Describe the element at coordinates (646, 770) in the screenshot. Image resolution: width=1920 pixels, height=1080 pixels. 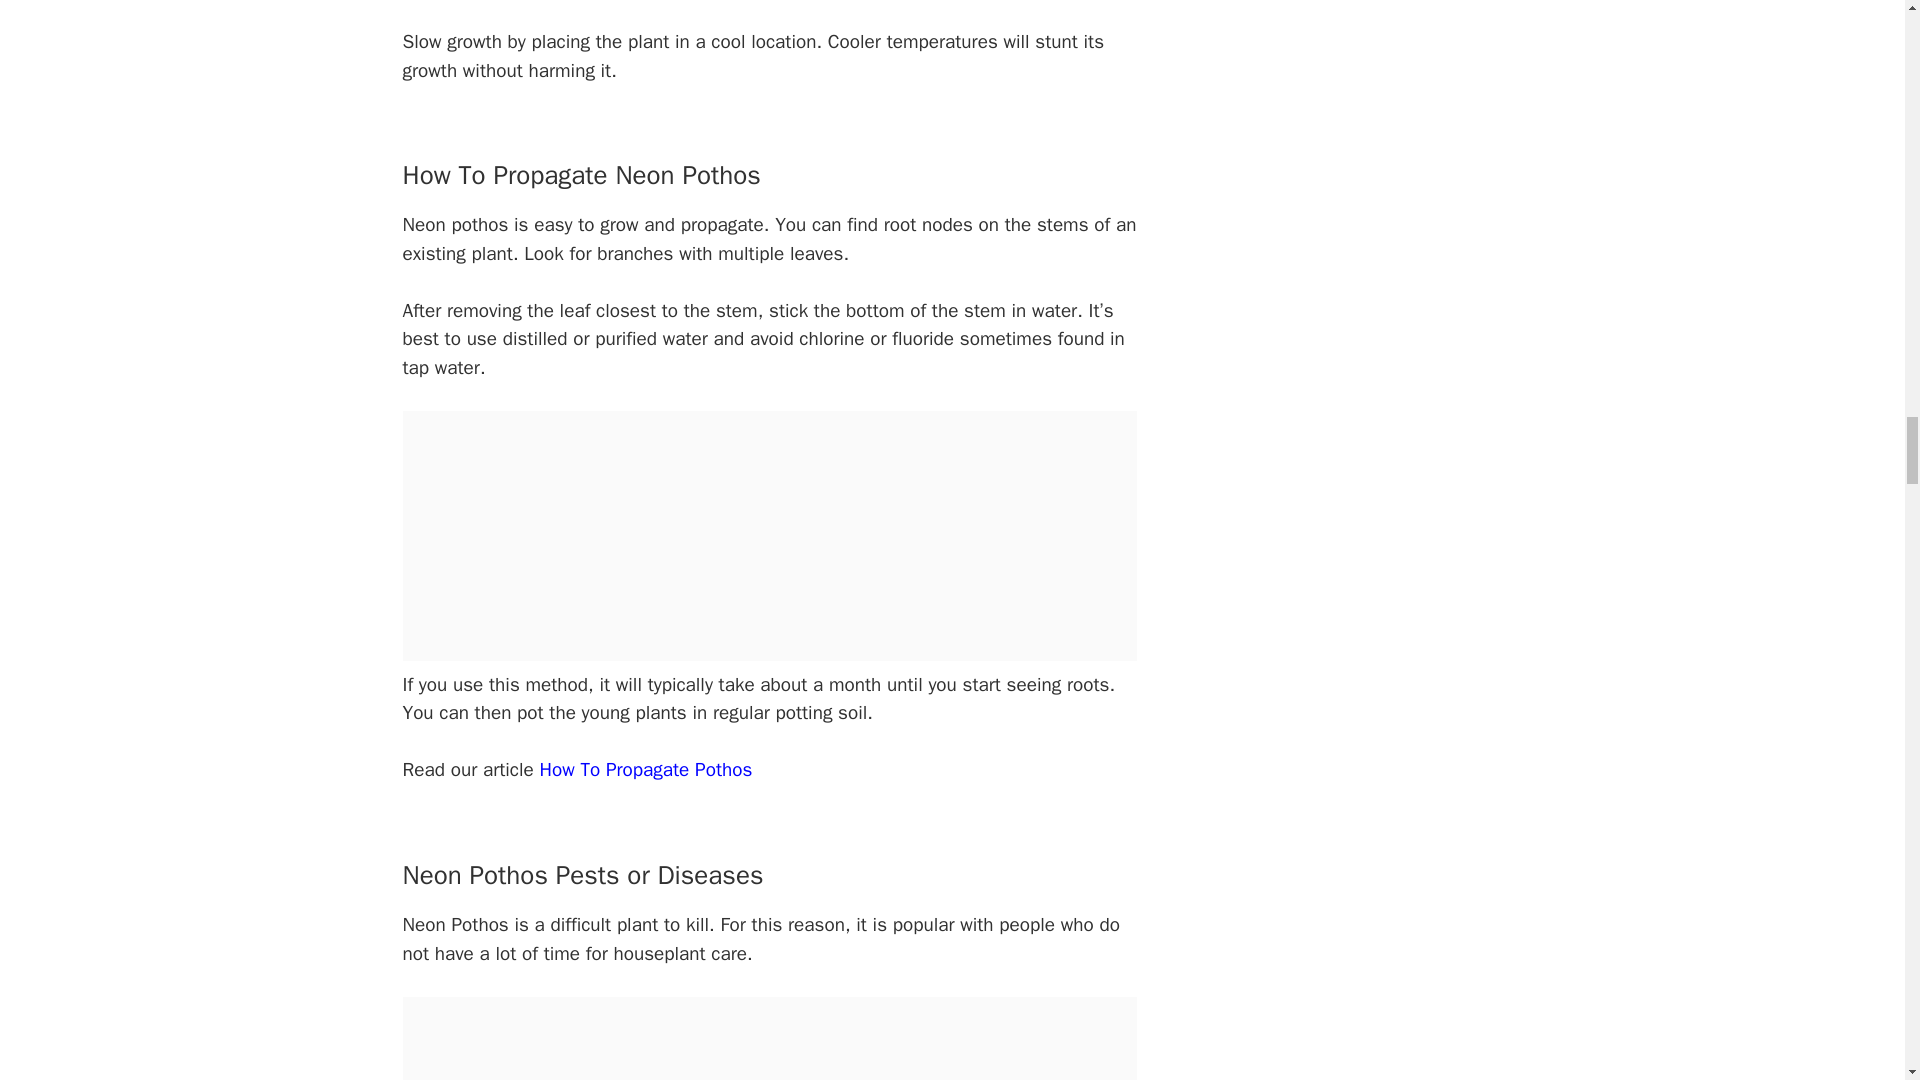
I see `How To Propagate Pothos` at that location.